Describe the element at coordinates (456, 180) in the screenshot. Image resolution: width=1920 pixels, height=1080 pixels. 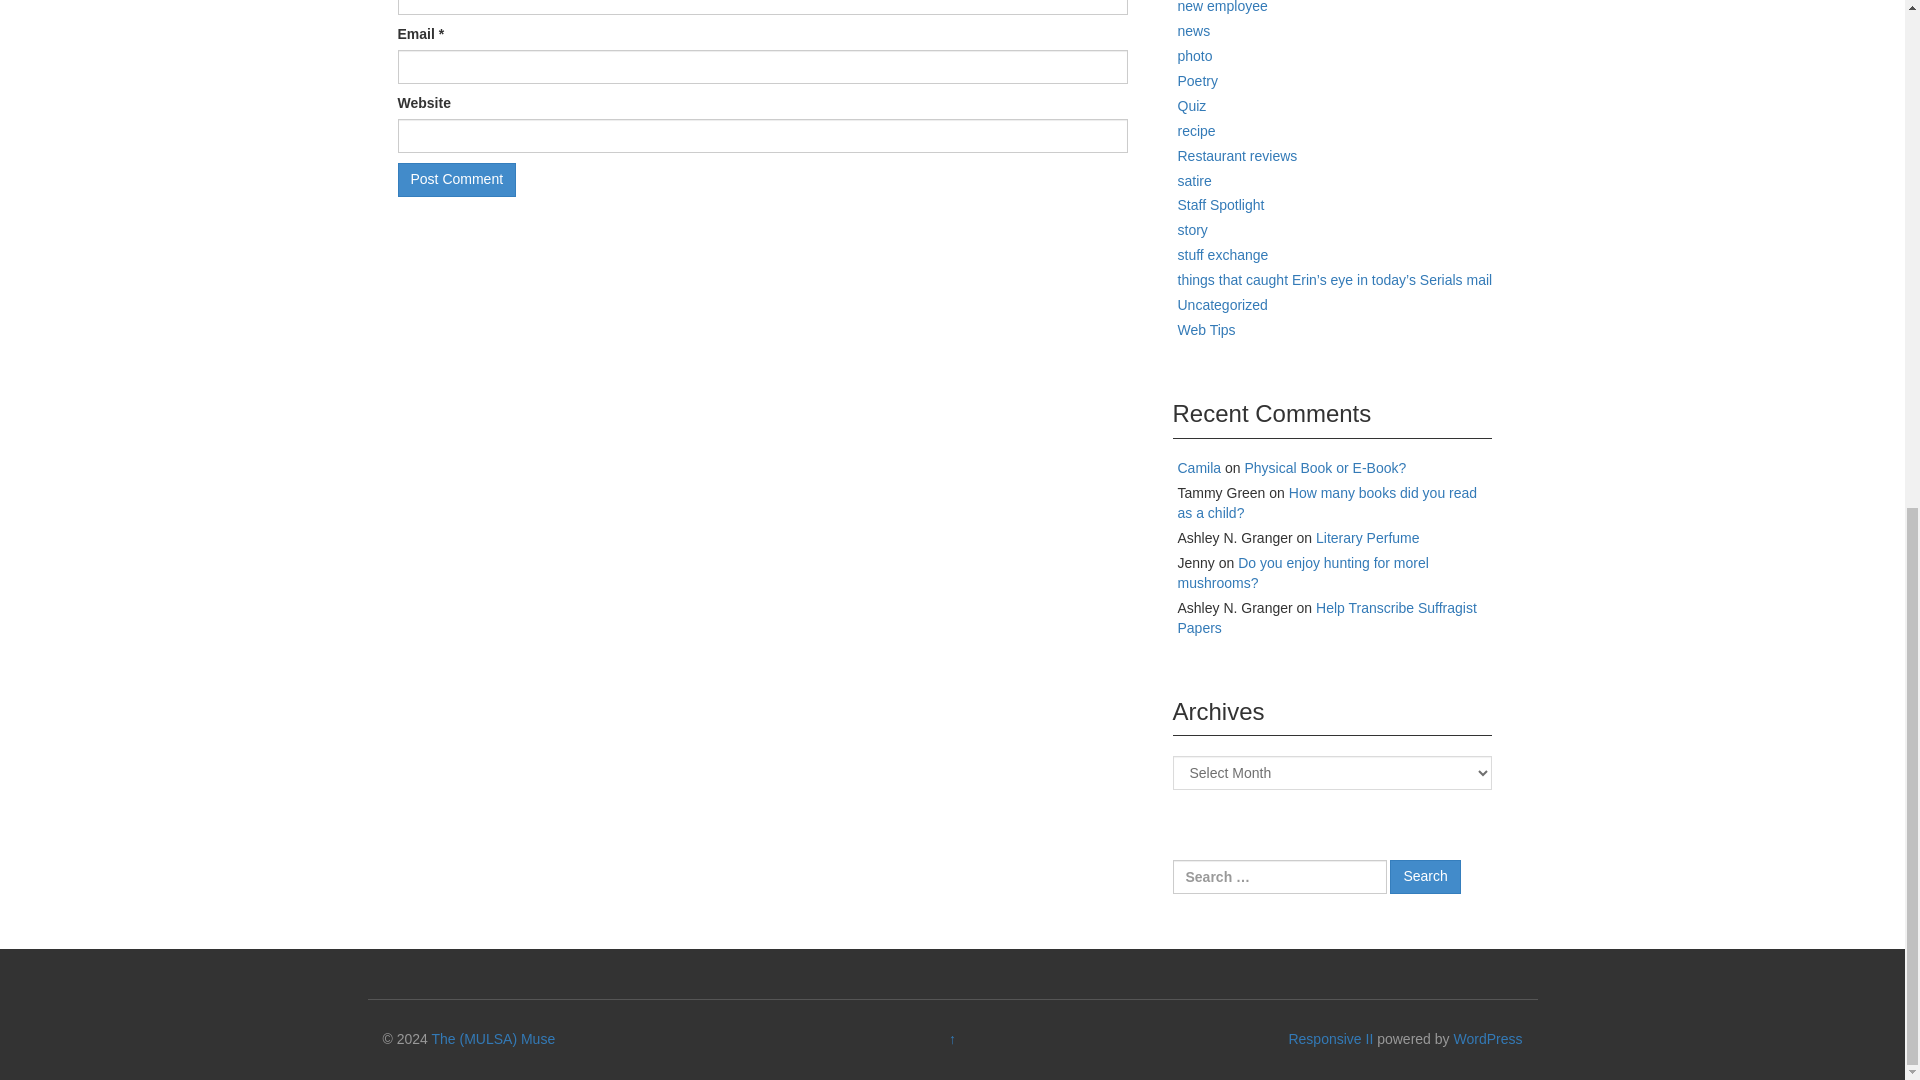
I see `Post Comment` at that location.